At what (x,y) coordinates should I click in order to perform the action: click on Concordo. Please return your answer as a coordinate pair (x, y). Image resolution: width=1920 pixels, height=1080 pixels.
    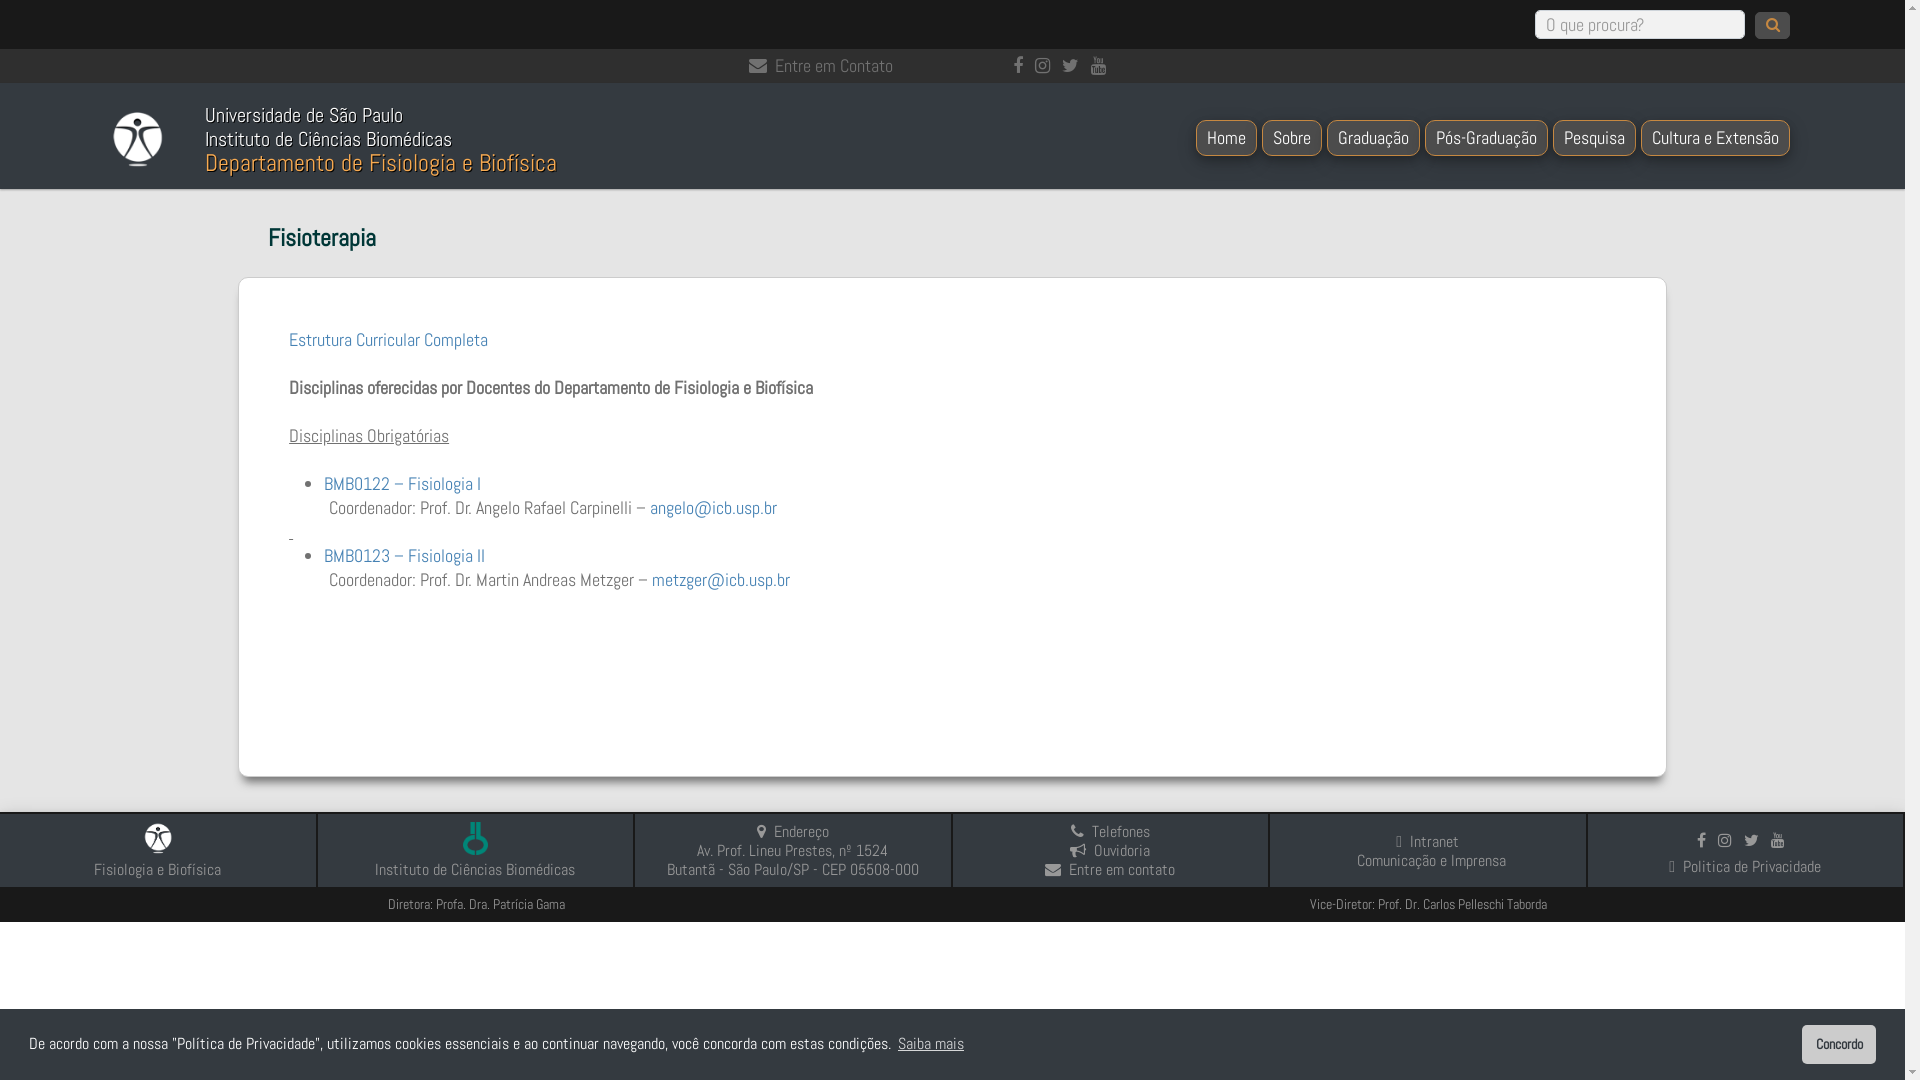
    Looking at the image, I should click on (1839, 1044).